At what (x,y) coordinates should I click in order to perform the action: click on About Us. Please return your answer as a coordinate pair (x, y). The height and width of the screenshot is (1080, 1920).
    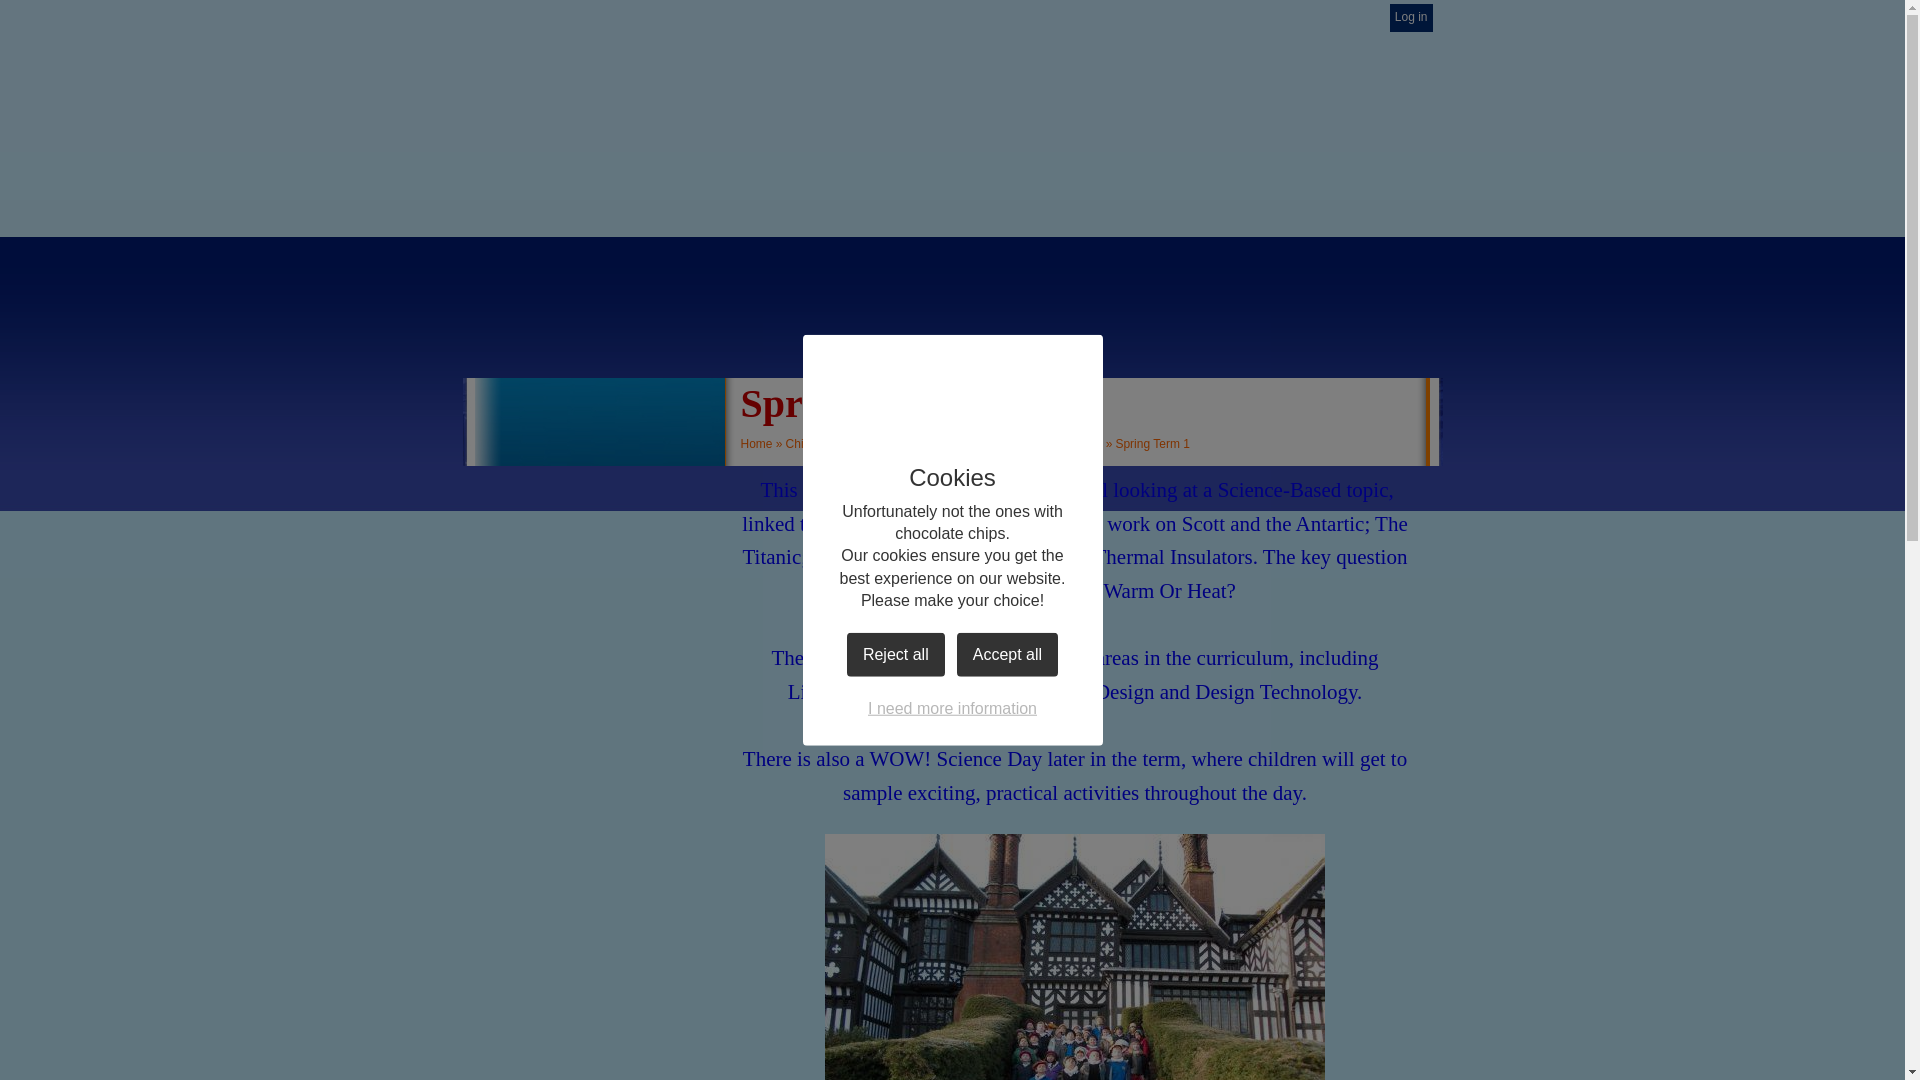
    Looking at the image, I should click on (598, 410).